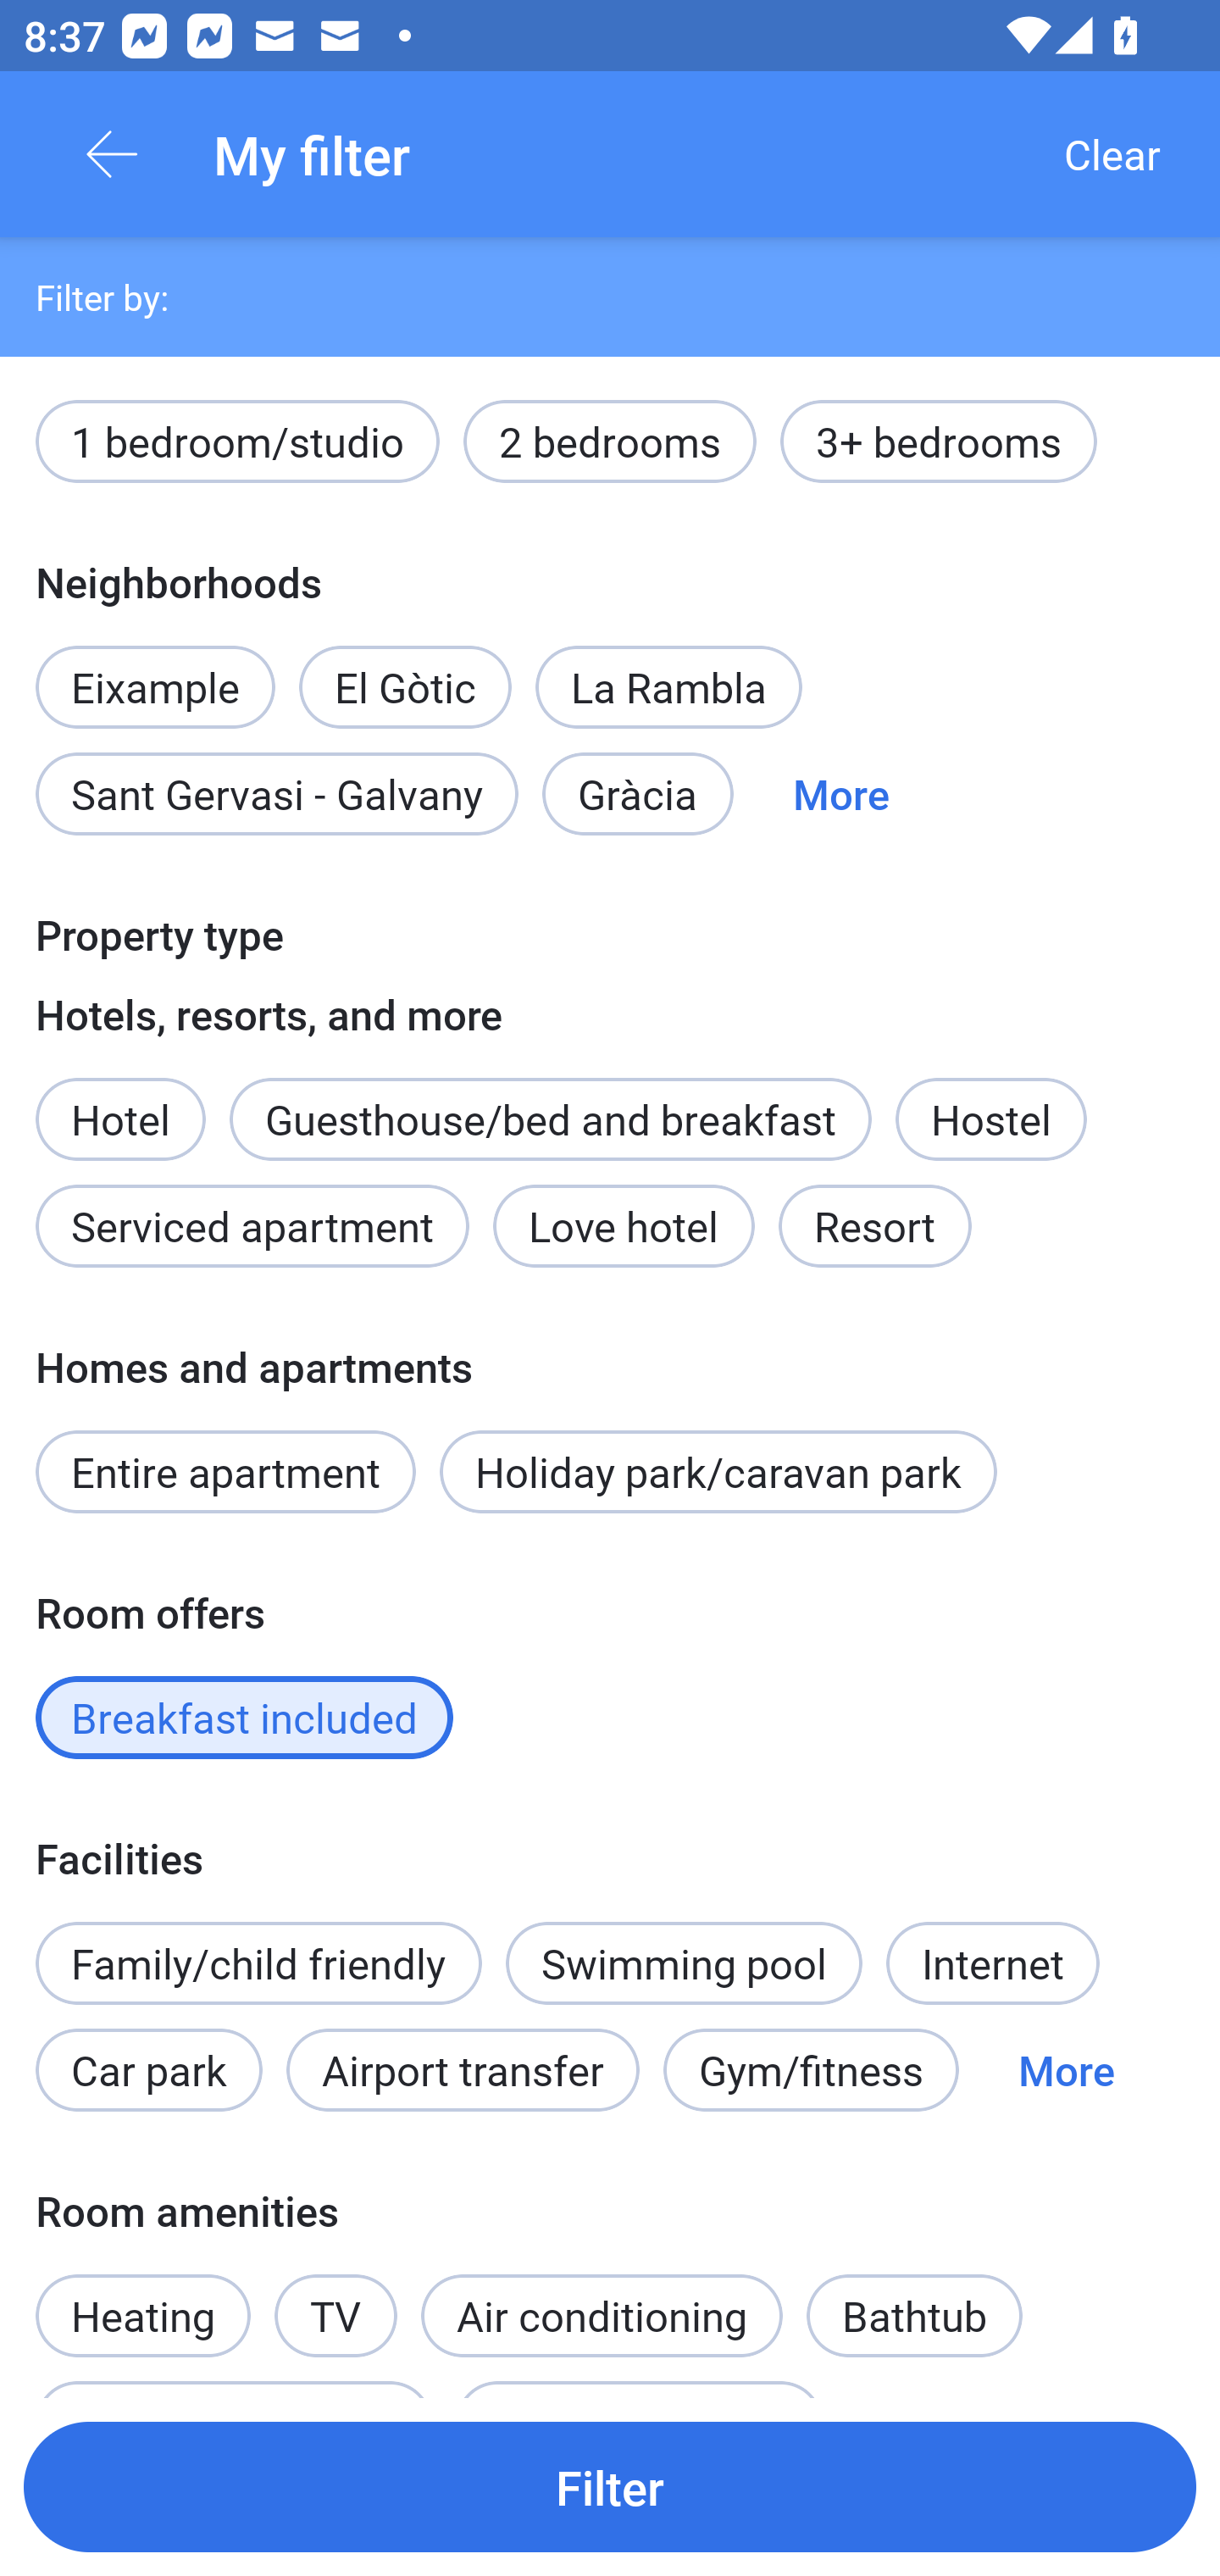 The height and width of the screenshot is (2576, 1220). I want to click on More, so click(1066, 2069).